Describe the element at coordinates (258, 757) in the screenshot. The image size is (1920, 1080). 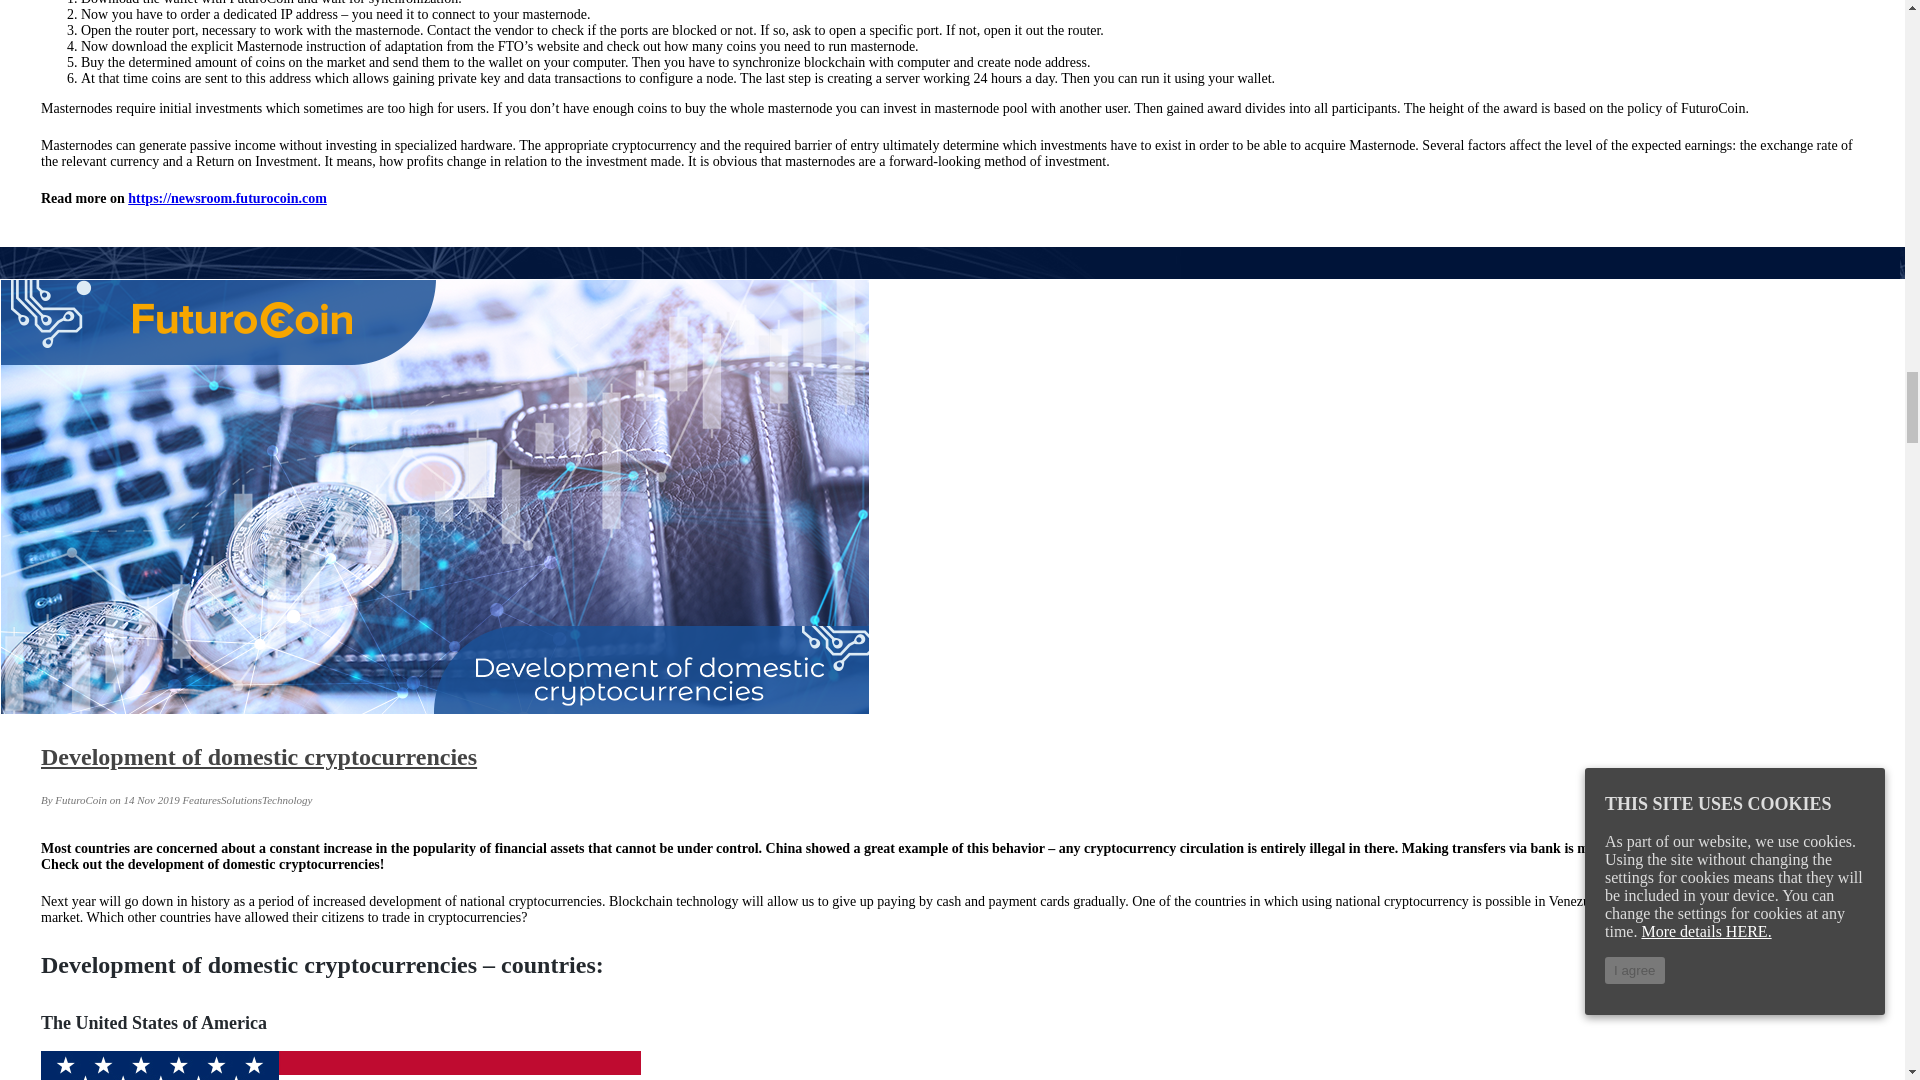
I see `Development of domestic cryptocurrencies` at that location.